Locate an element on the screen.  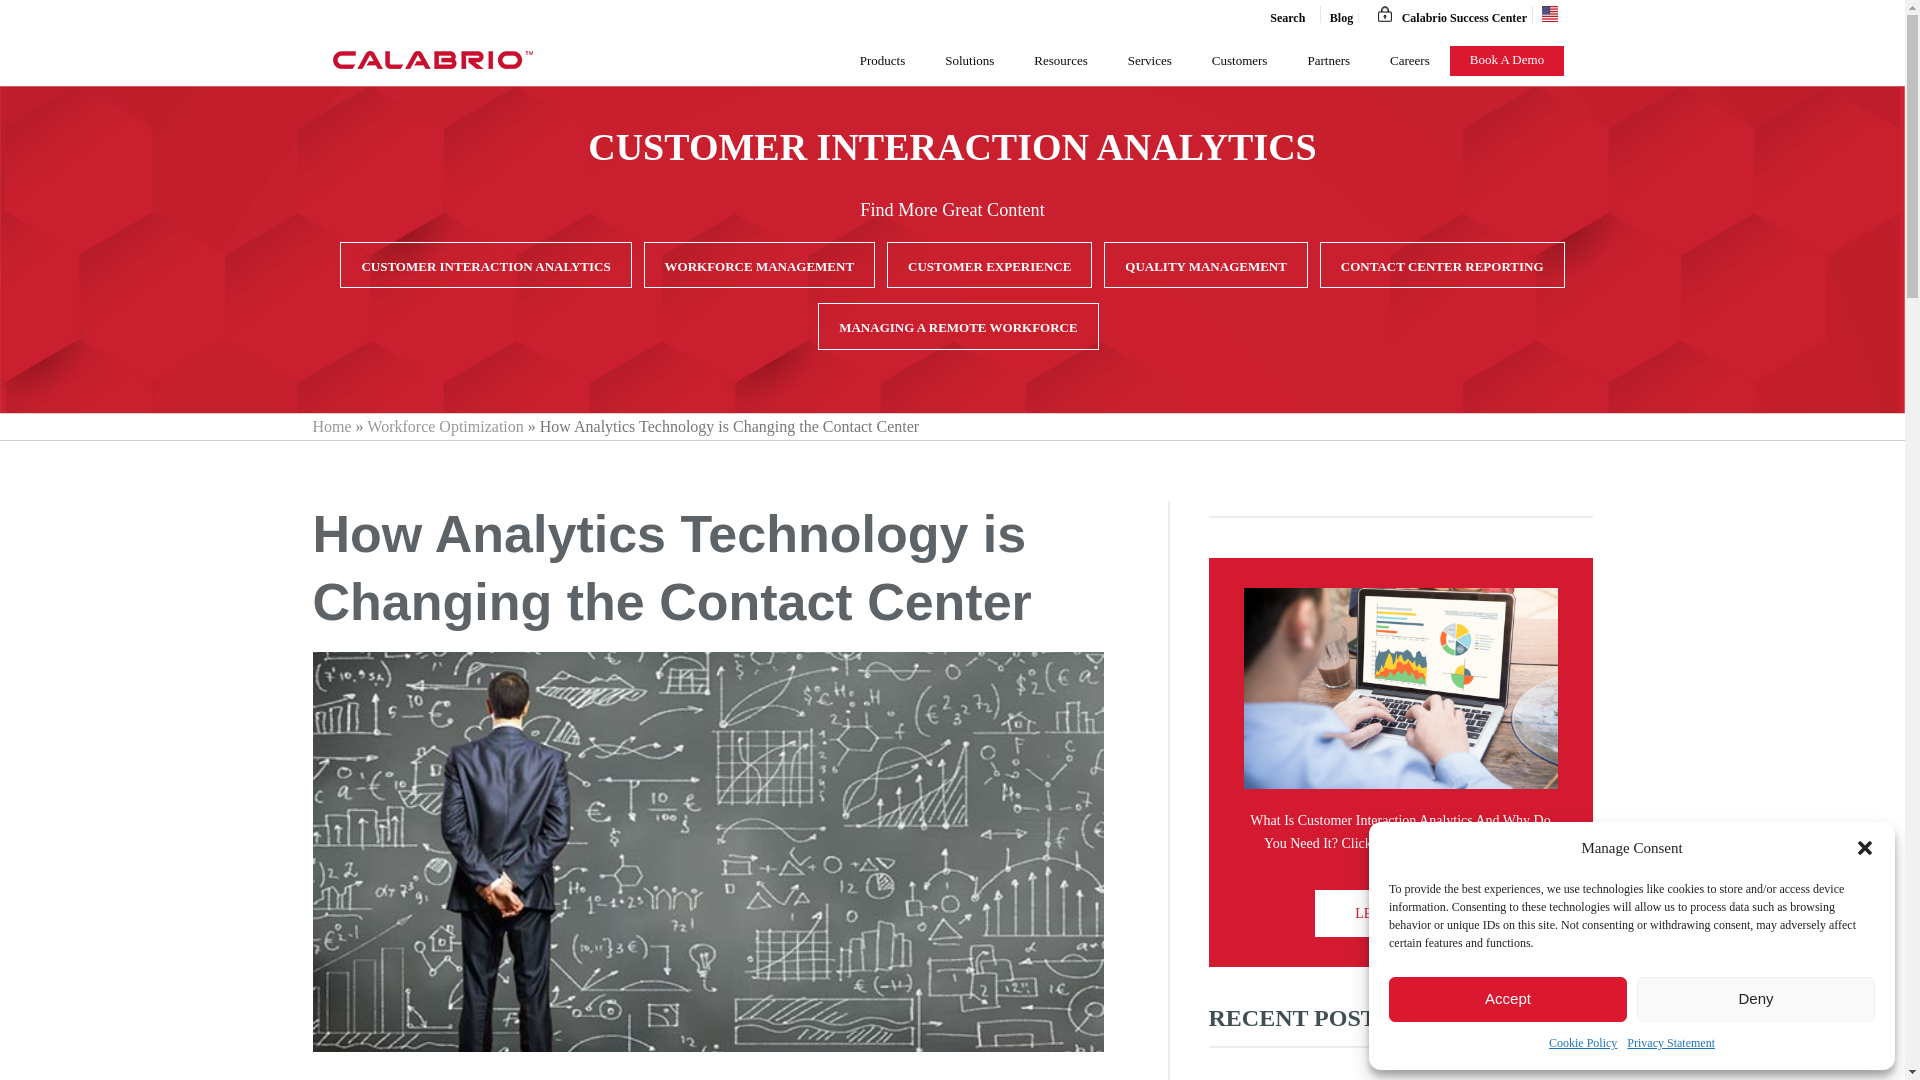
Contact Center Workforce Optimization is located at coordinates (432, 60).